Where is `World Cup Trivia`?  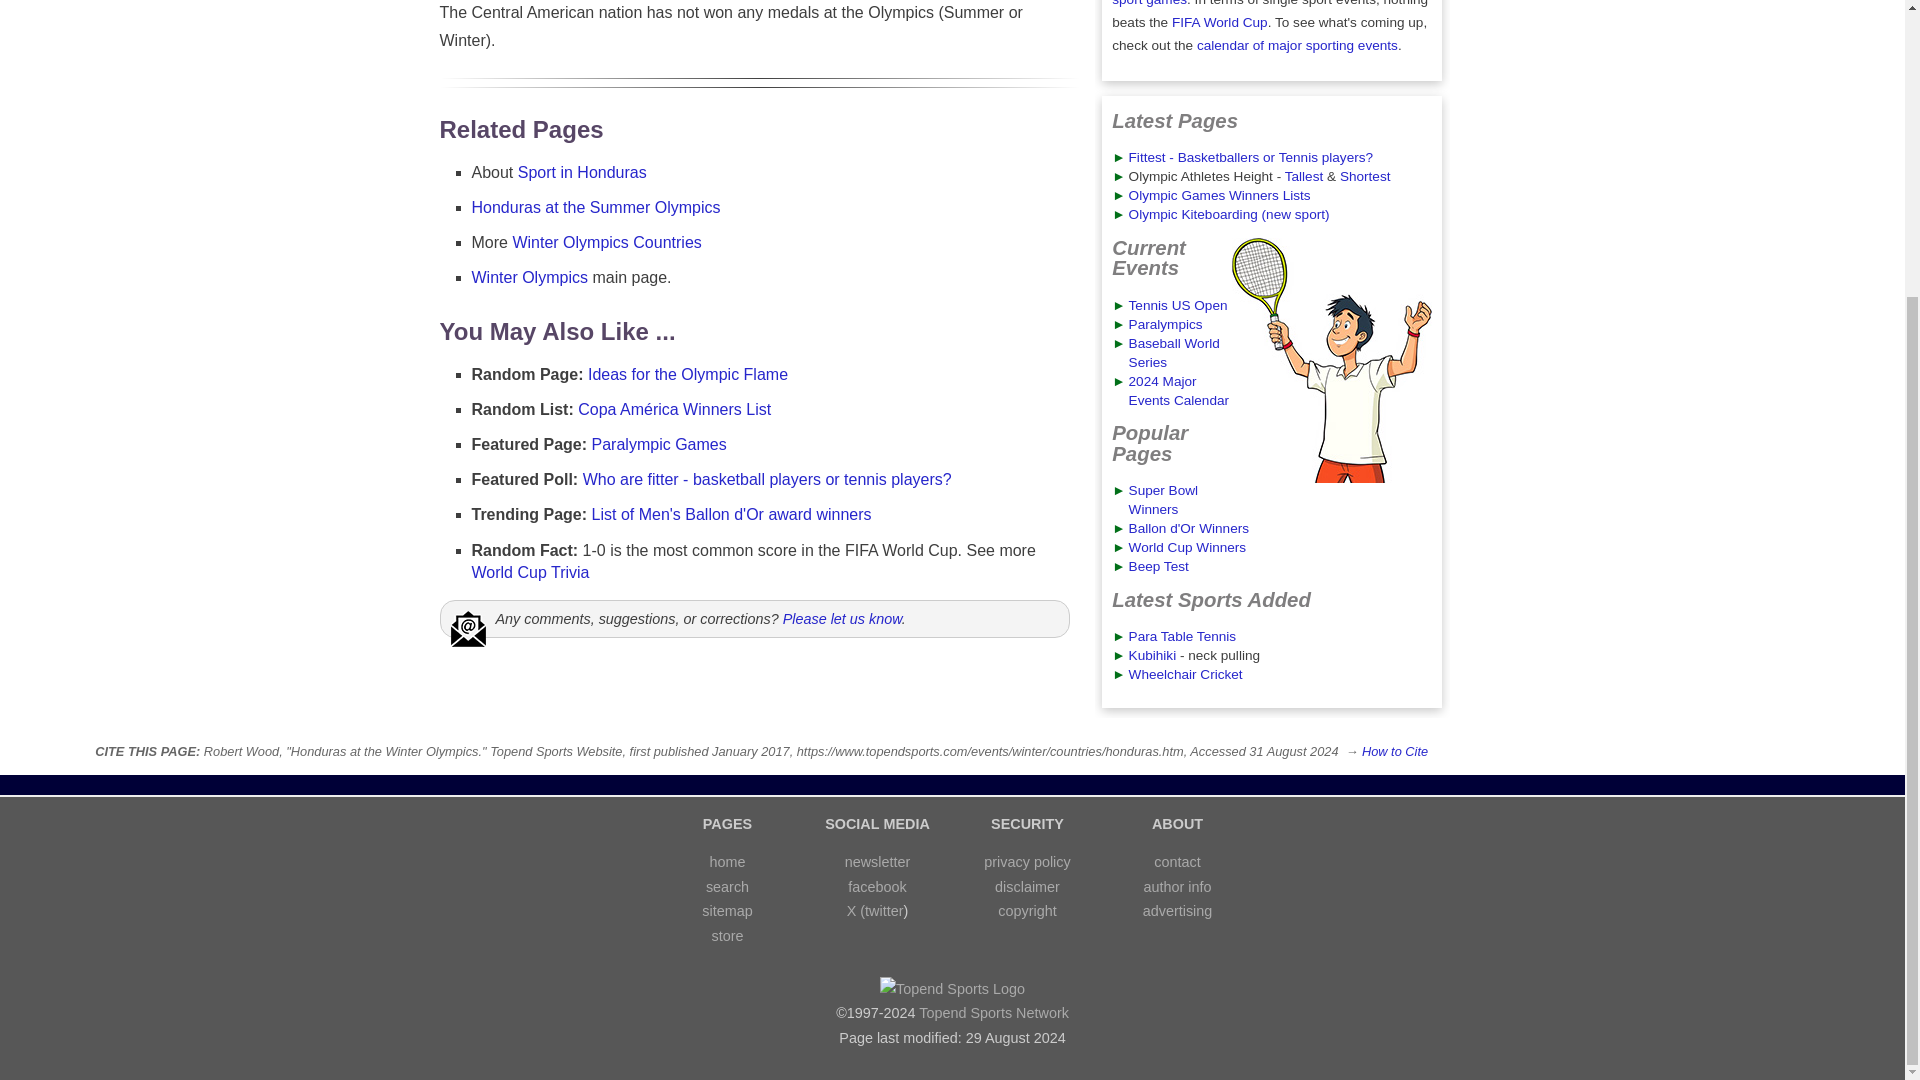 World Cup Trivia is located at coordinates (530, 572).